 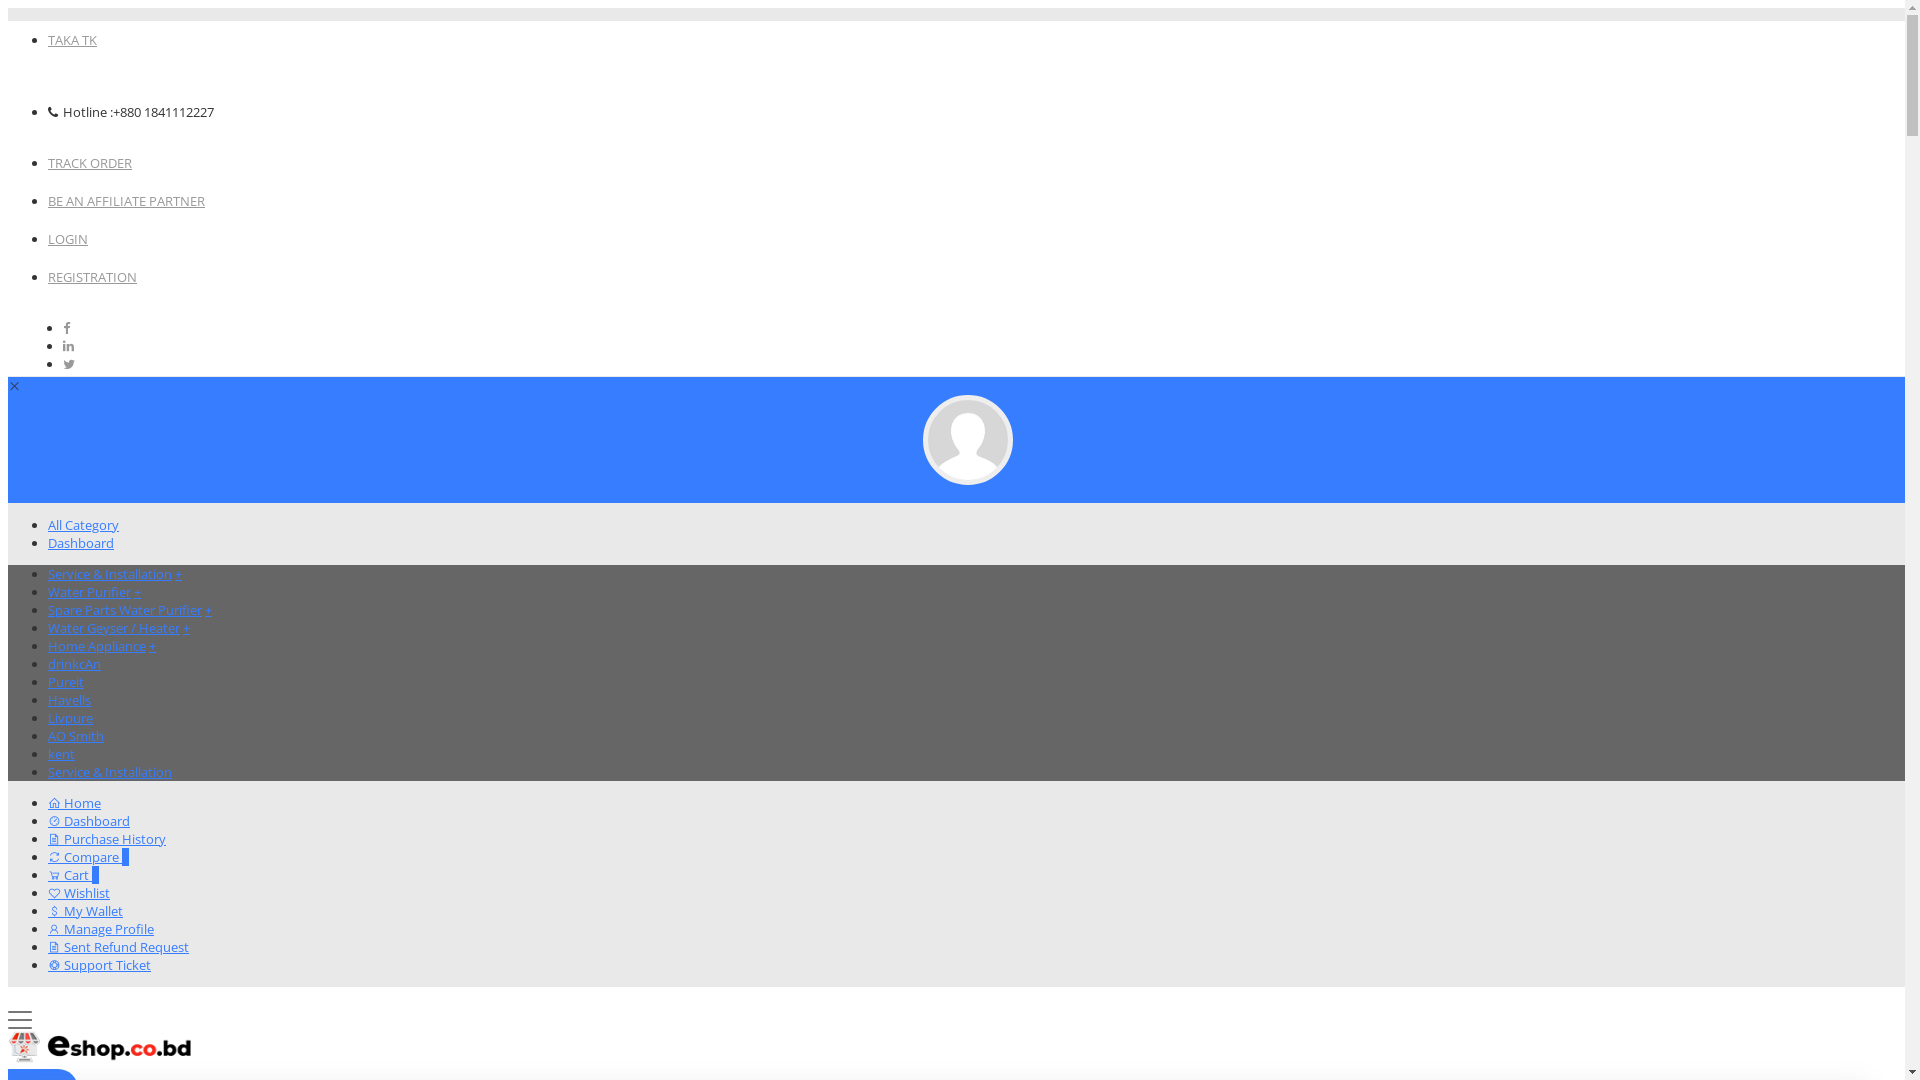 What do you see at coordinates (74, 875) in the screenshot?
I see `Cart 0` at bounding box center [74, 875].